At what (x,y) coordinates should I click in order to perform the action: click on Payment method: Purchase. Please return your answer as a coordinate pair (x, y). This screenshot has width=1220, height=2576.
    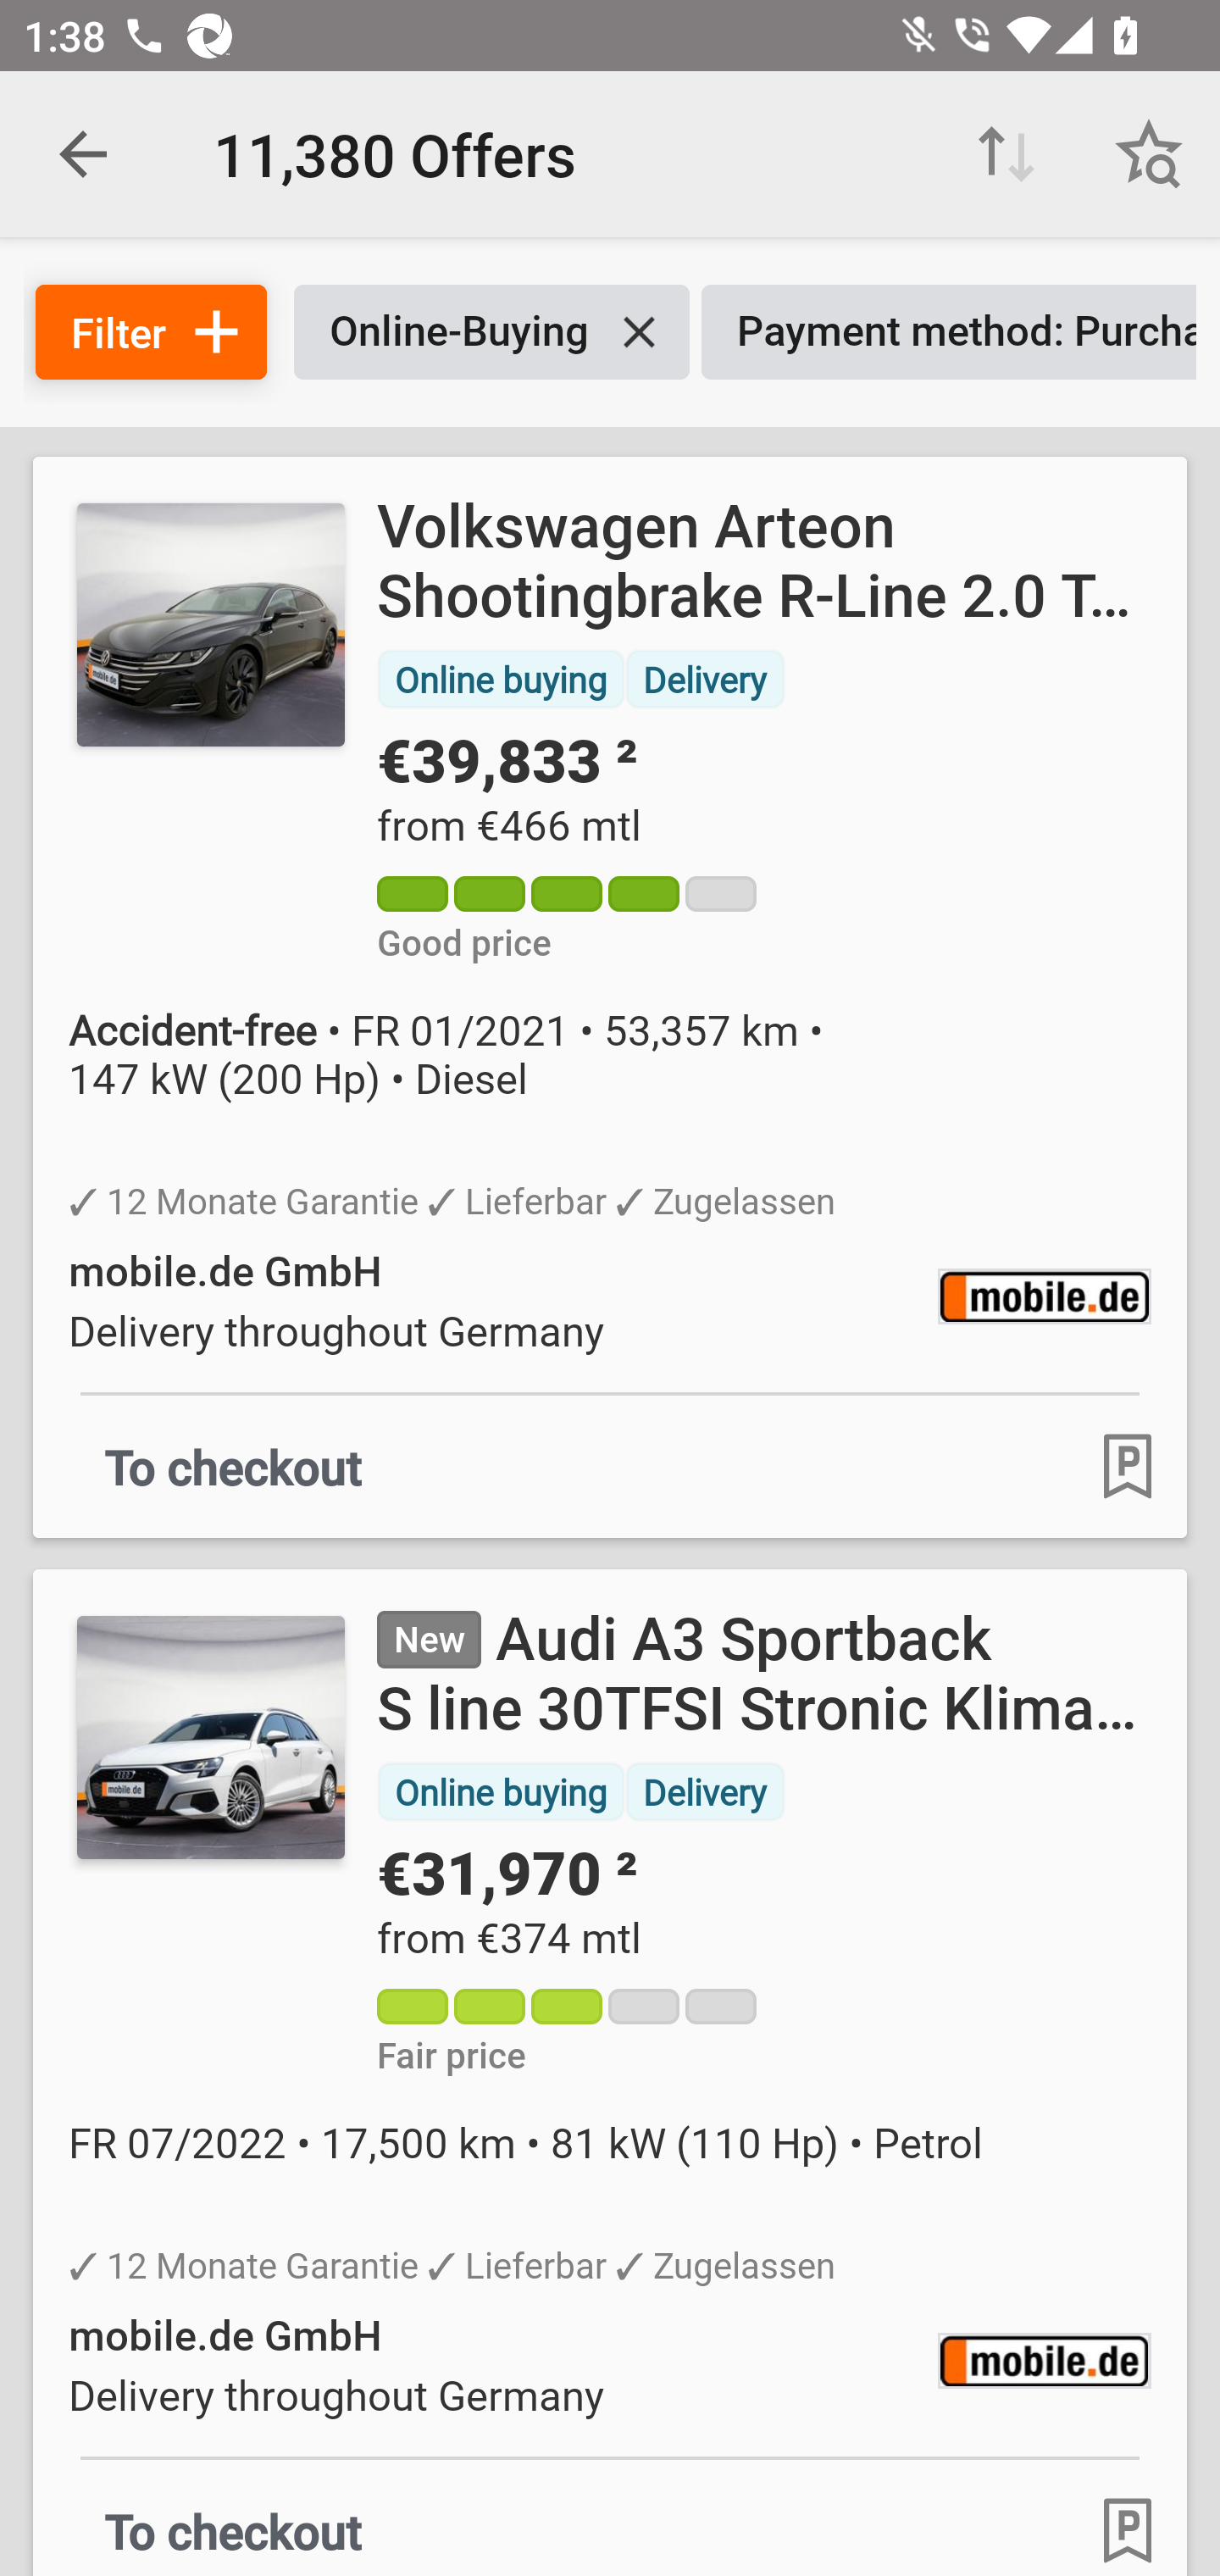
    Looking at the image, I should click on (949, 332).